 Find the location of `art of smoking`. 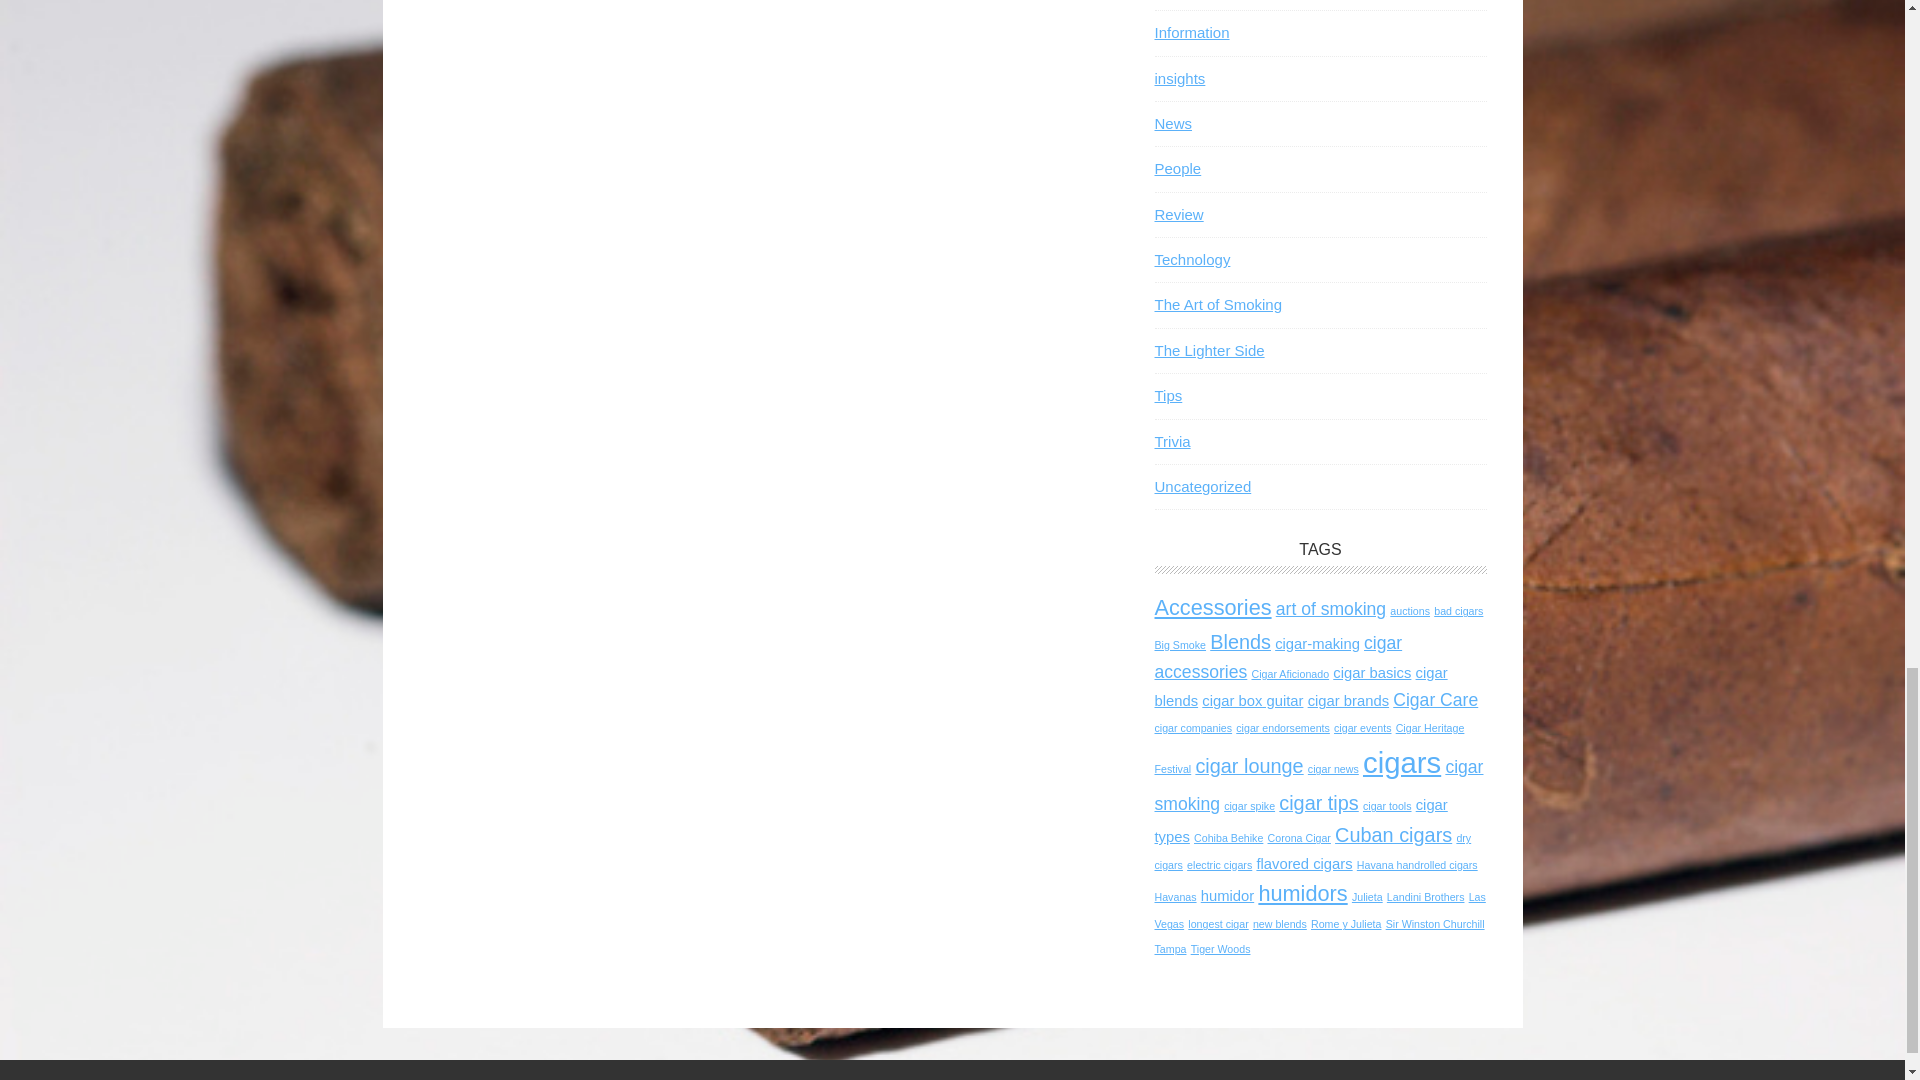

art of smoking is located at coordinates (1331, 608).